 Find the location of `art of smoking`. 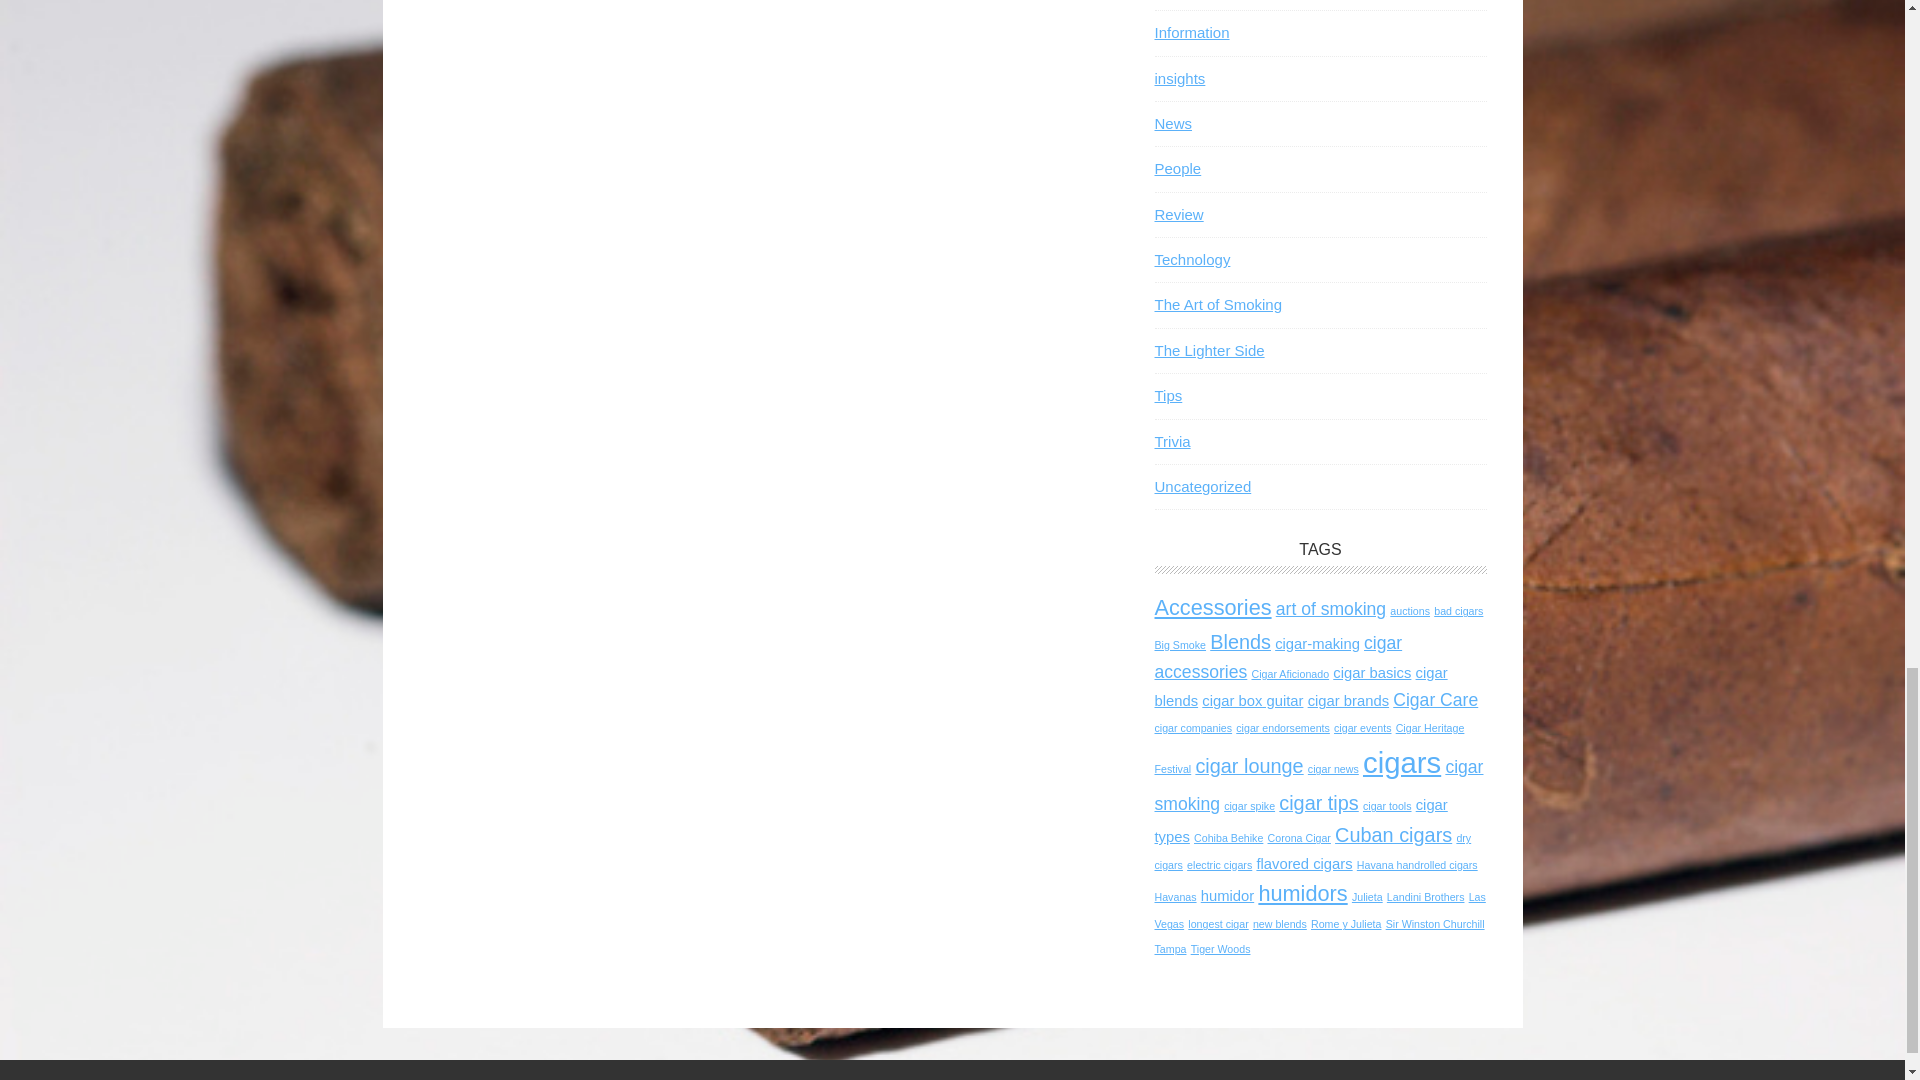

art of smoking is located at coordinates (1331, 608).